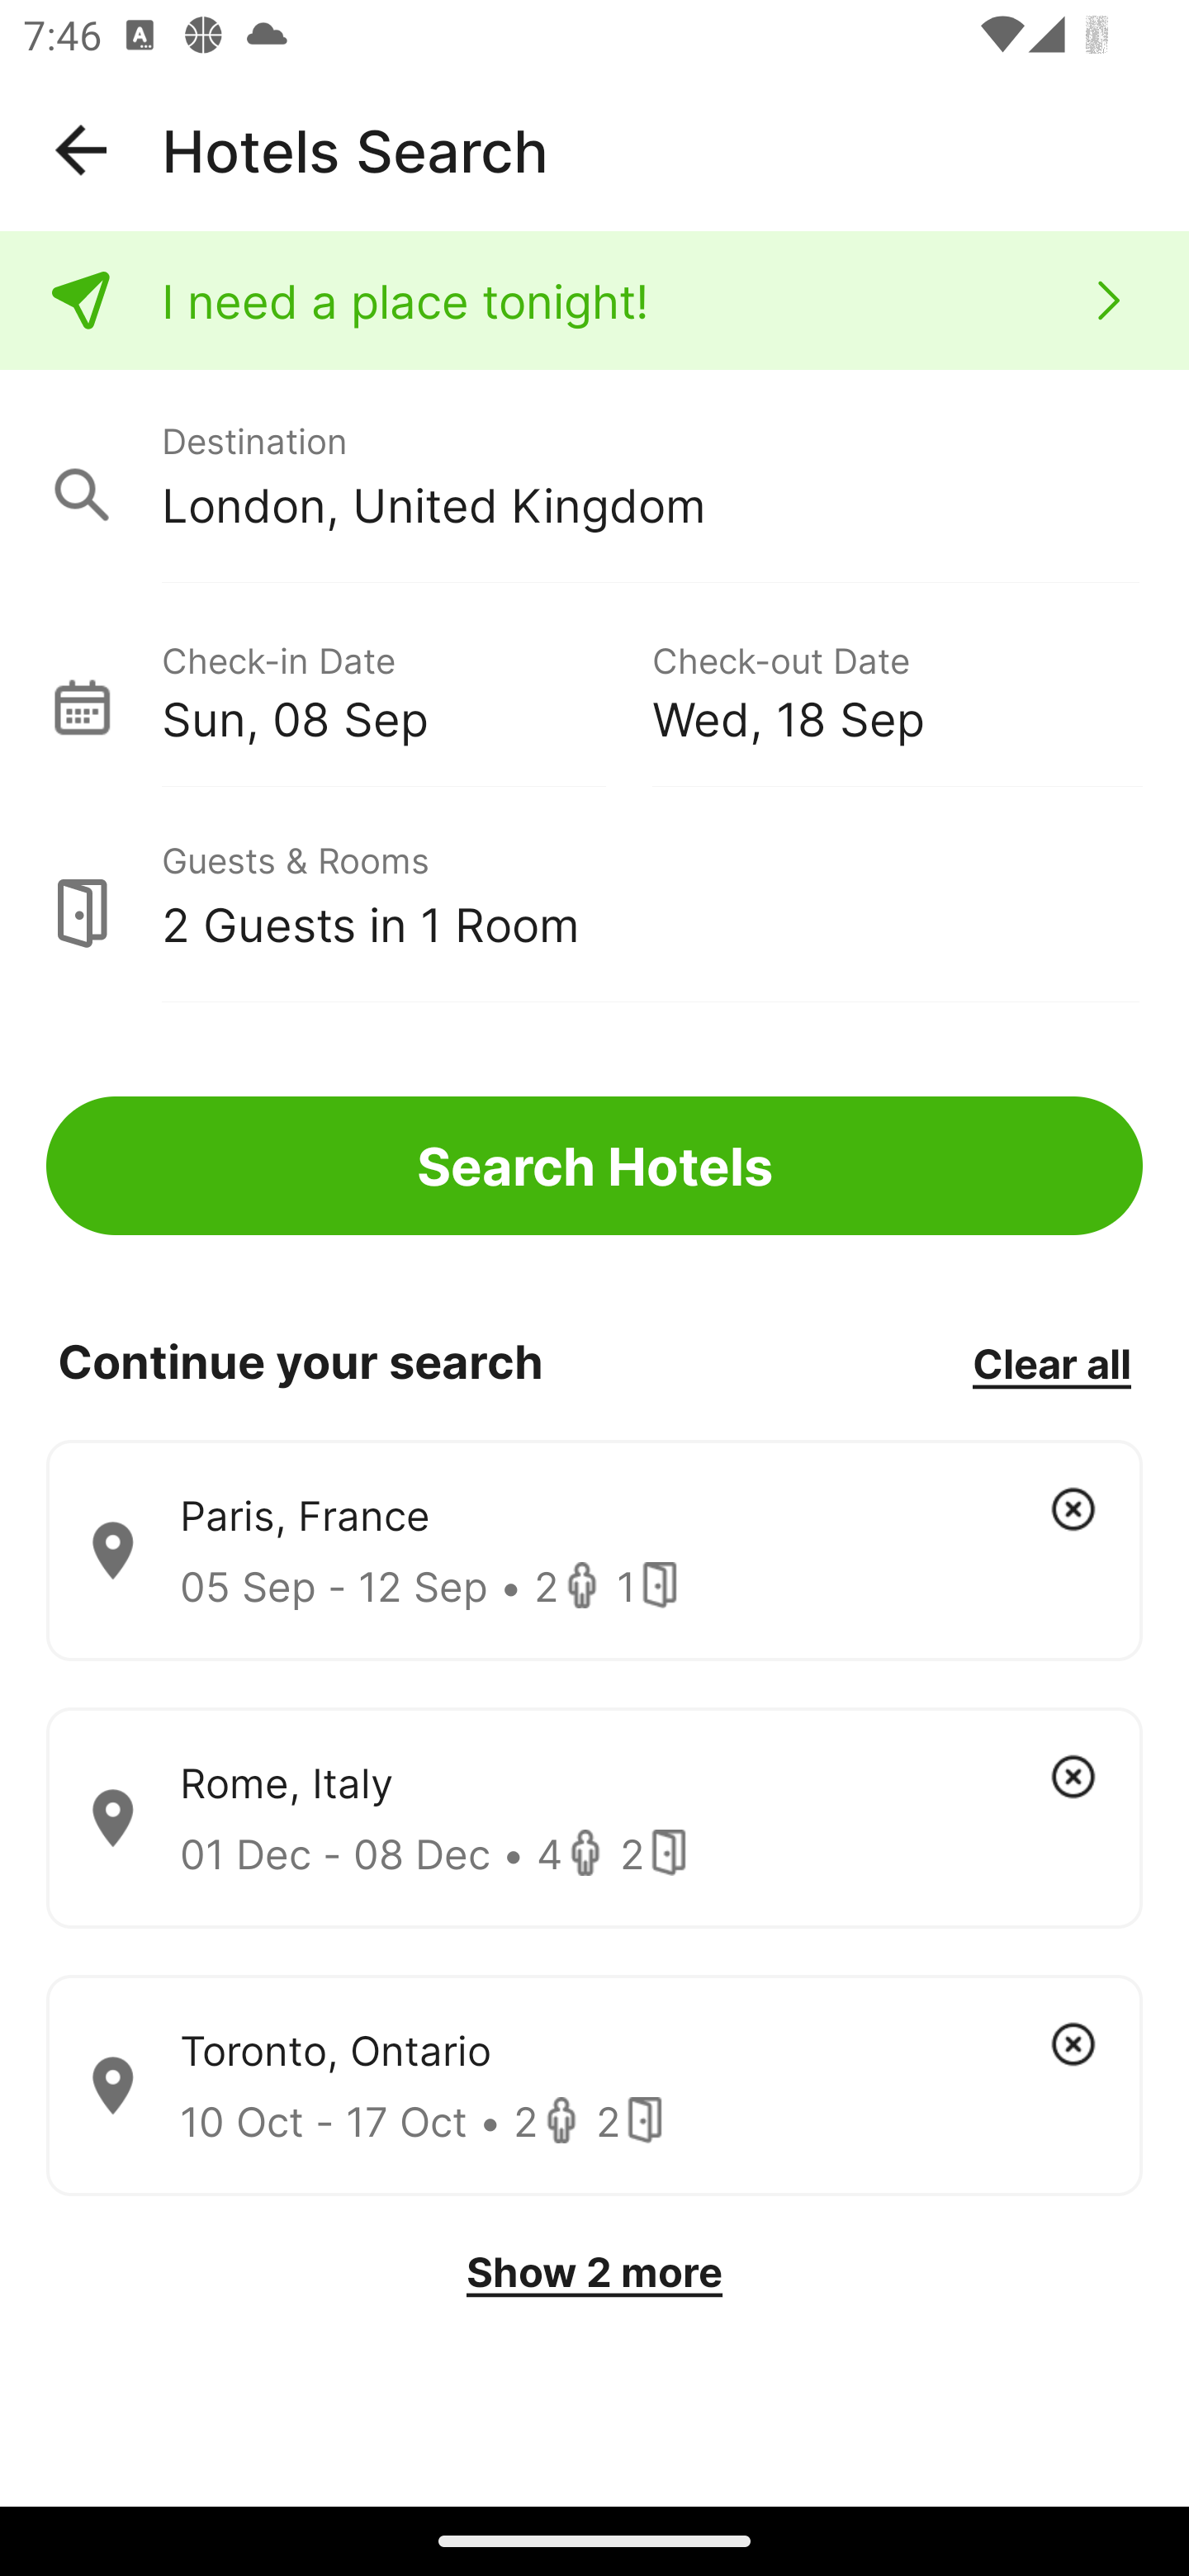 Image resolution: width=1189 pixels, height=2576 pixels. Describe the element at coordinates (1051, 1362) in the screenshot. I see `Clear all` at that location.